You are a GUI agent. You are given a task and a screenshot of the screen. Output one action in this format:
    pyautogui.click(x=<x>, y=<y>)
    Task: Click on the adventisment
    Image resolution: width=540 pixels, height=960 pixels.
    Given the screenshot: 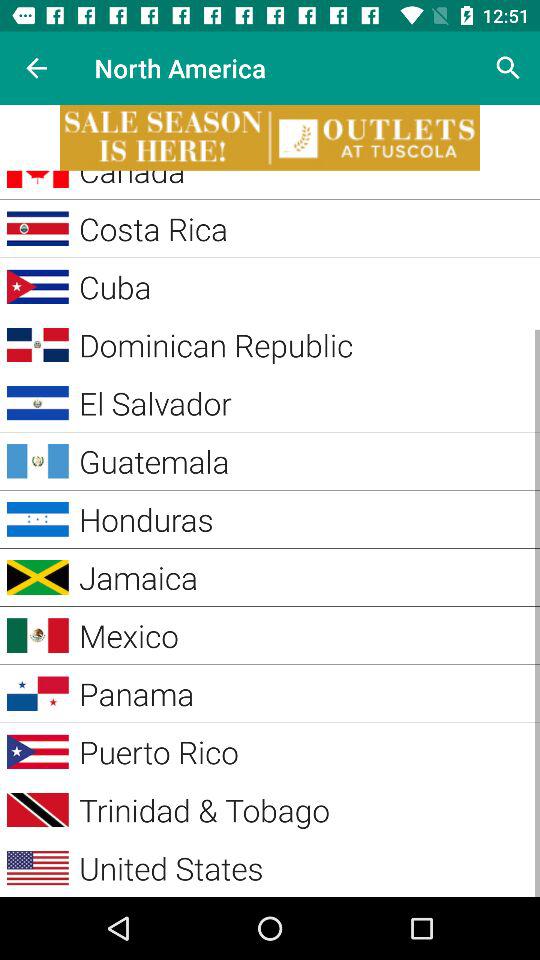 What is the action you would take?
    pyautogui.click(x=270, y=138)
    